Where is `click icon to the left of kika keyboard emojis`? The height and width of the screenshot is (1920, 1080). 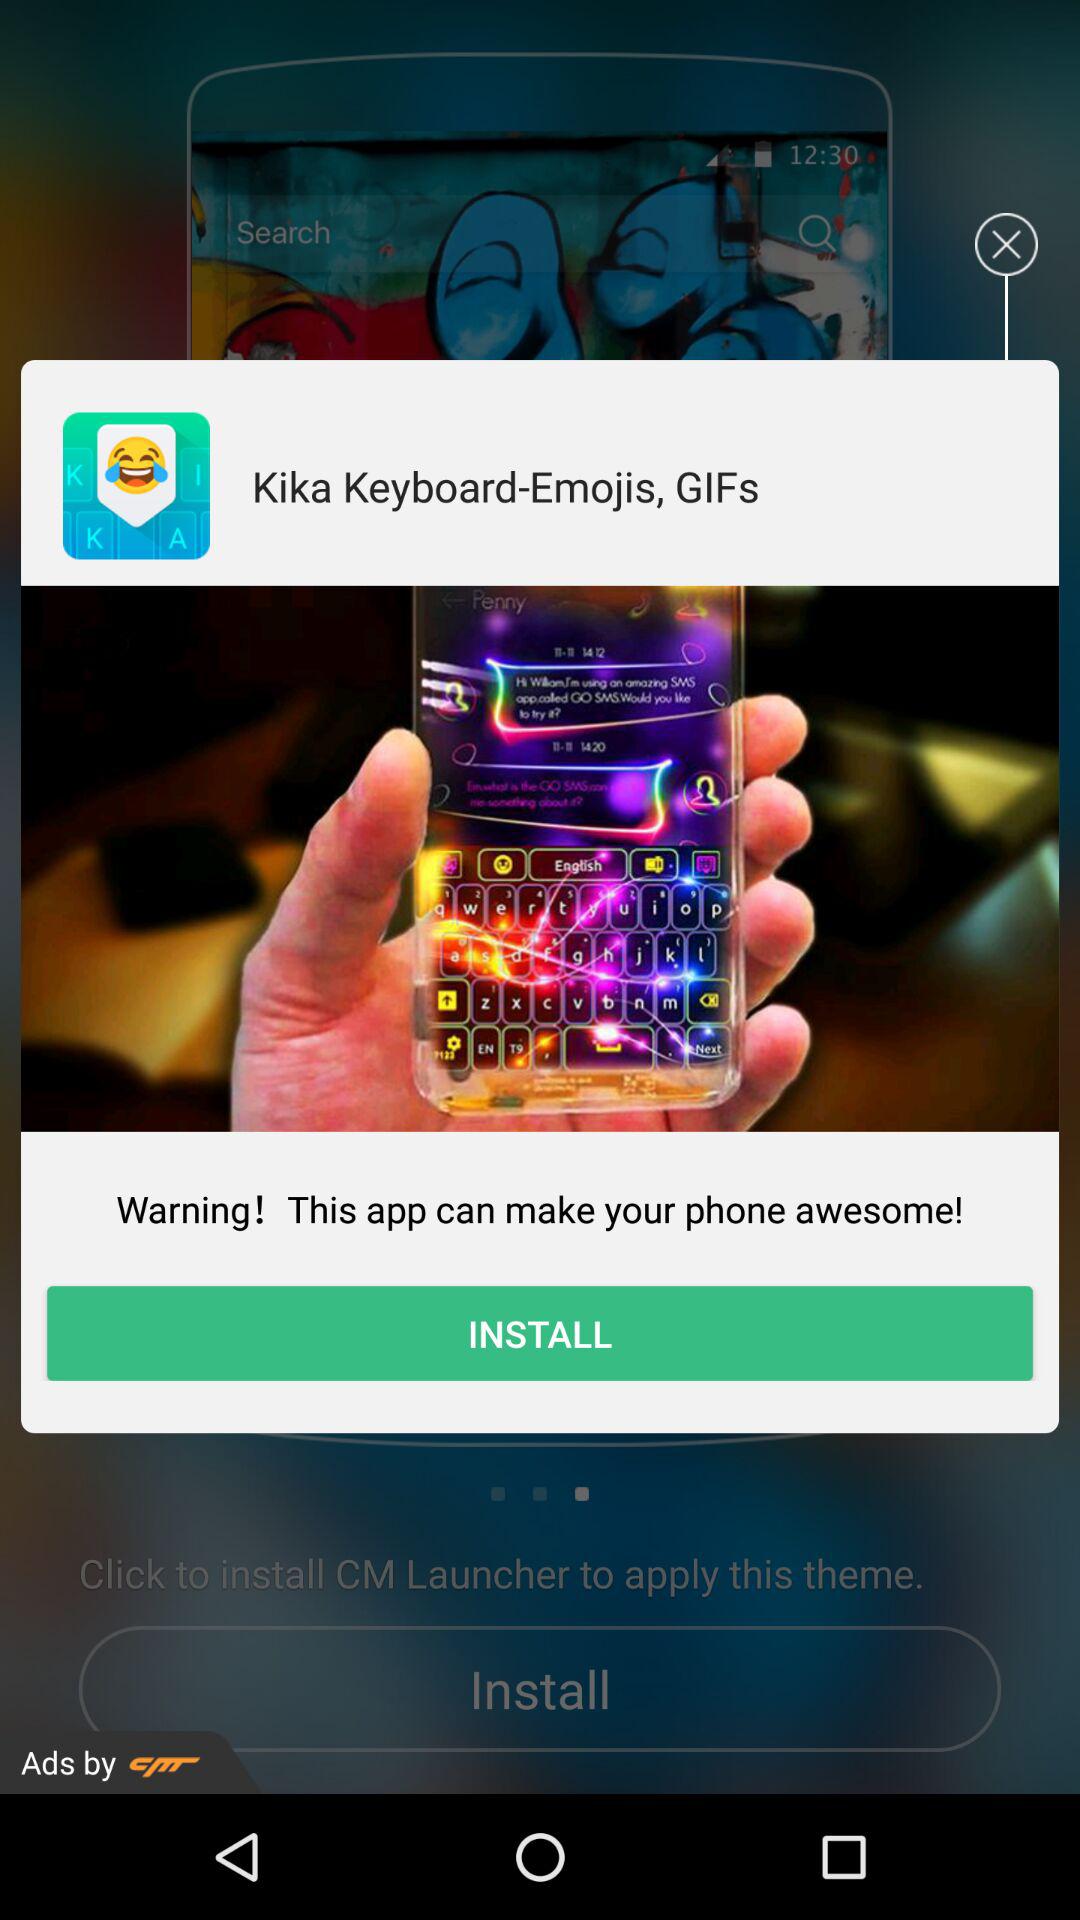 click icon to the left of kika keyboard emojis is located at coordinates (136, 486).